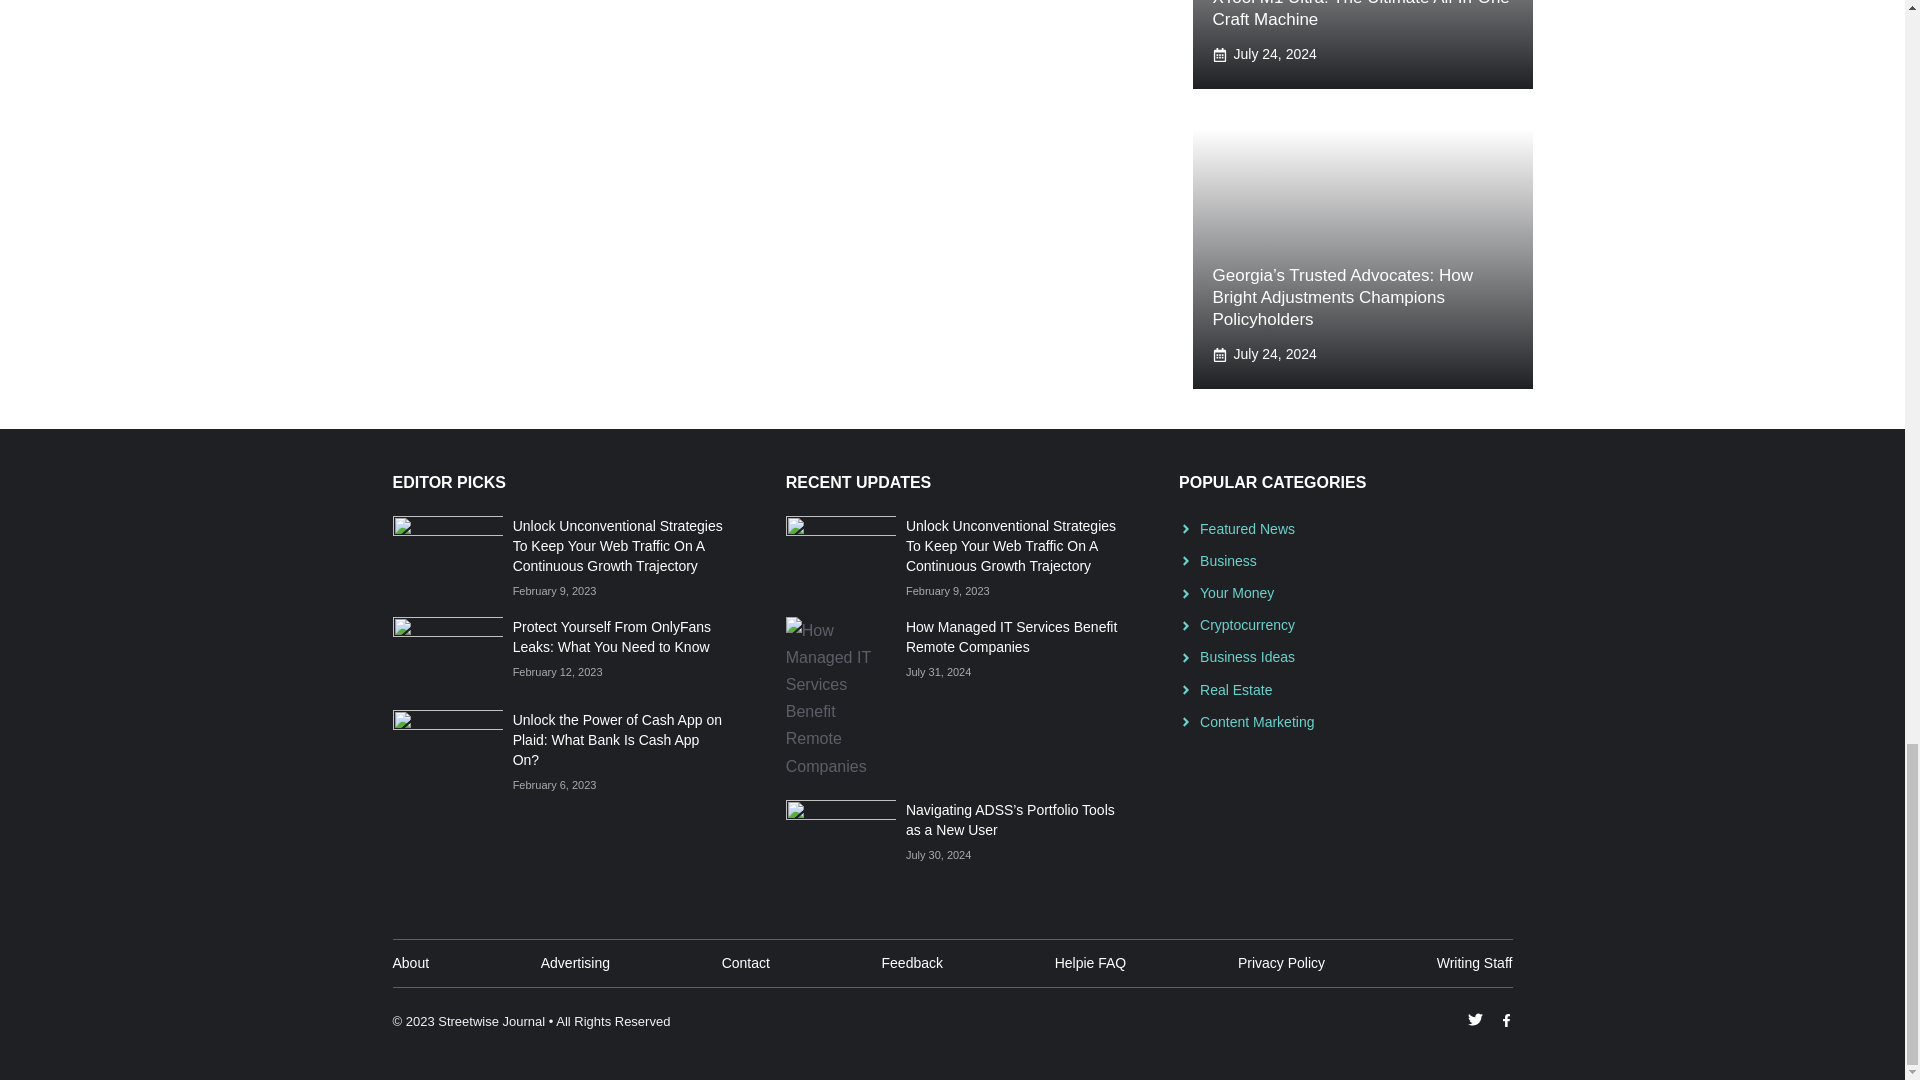 The height and width of the screenshot is (1080, 1920). What do you see at coordinates (611, 636) in the screenshot?
I see `Protect Yourself From OnlyFans Leaks: What You Need to Know` at bounding box center [611, 636].